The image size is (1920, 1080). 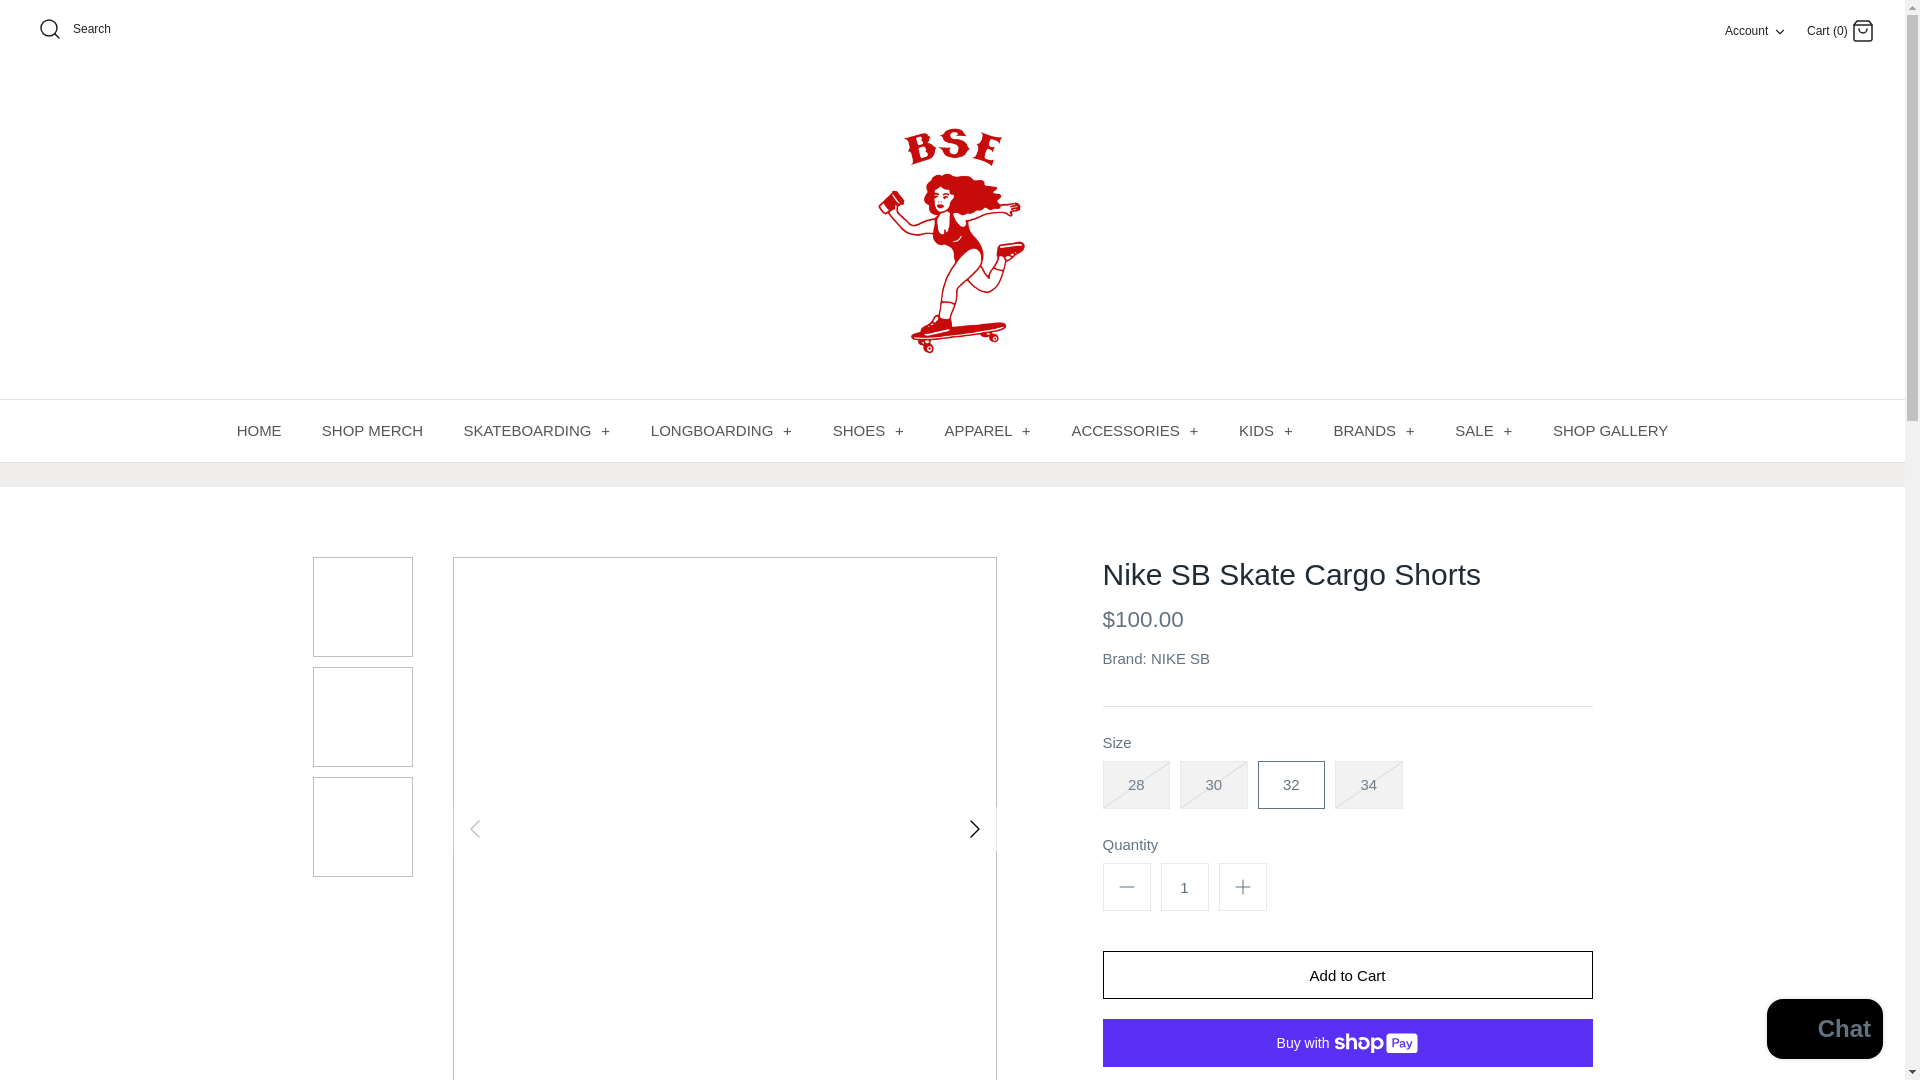 I want to click on SHOP MERCH, so click(x=372, y=431).